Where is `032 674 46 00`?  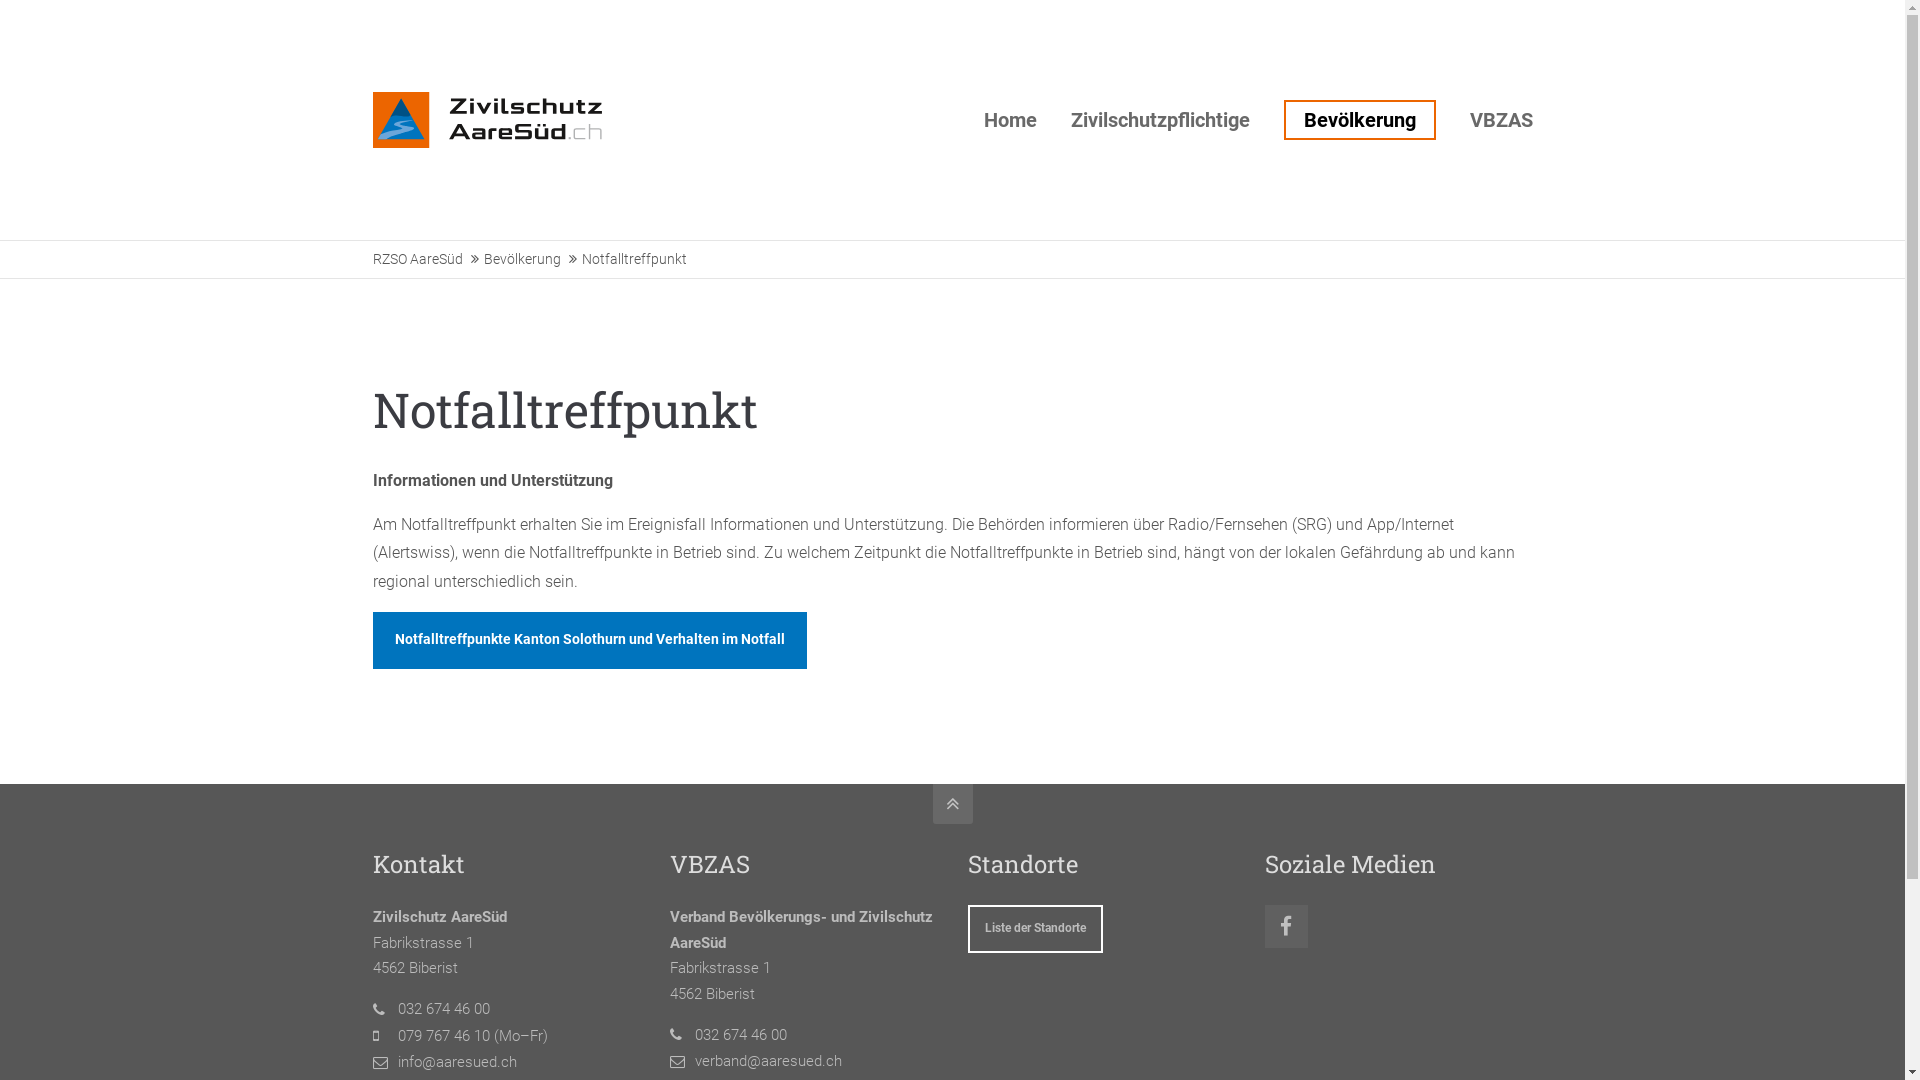
032 674 46 00 is located at coordinates (572, 30).